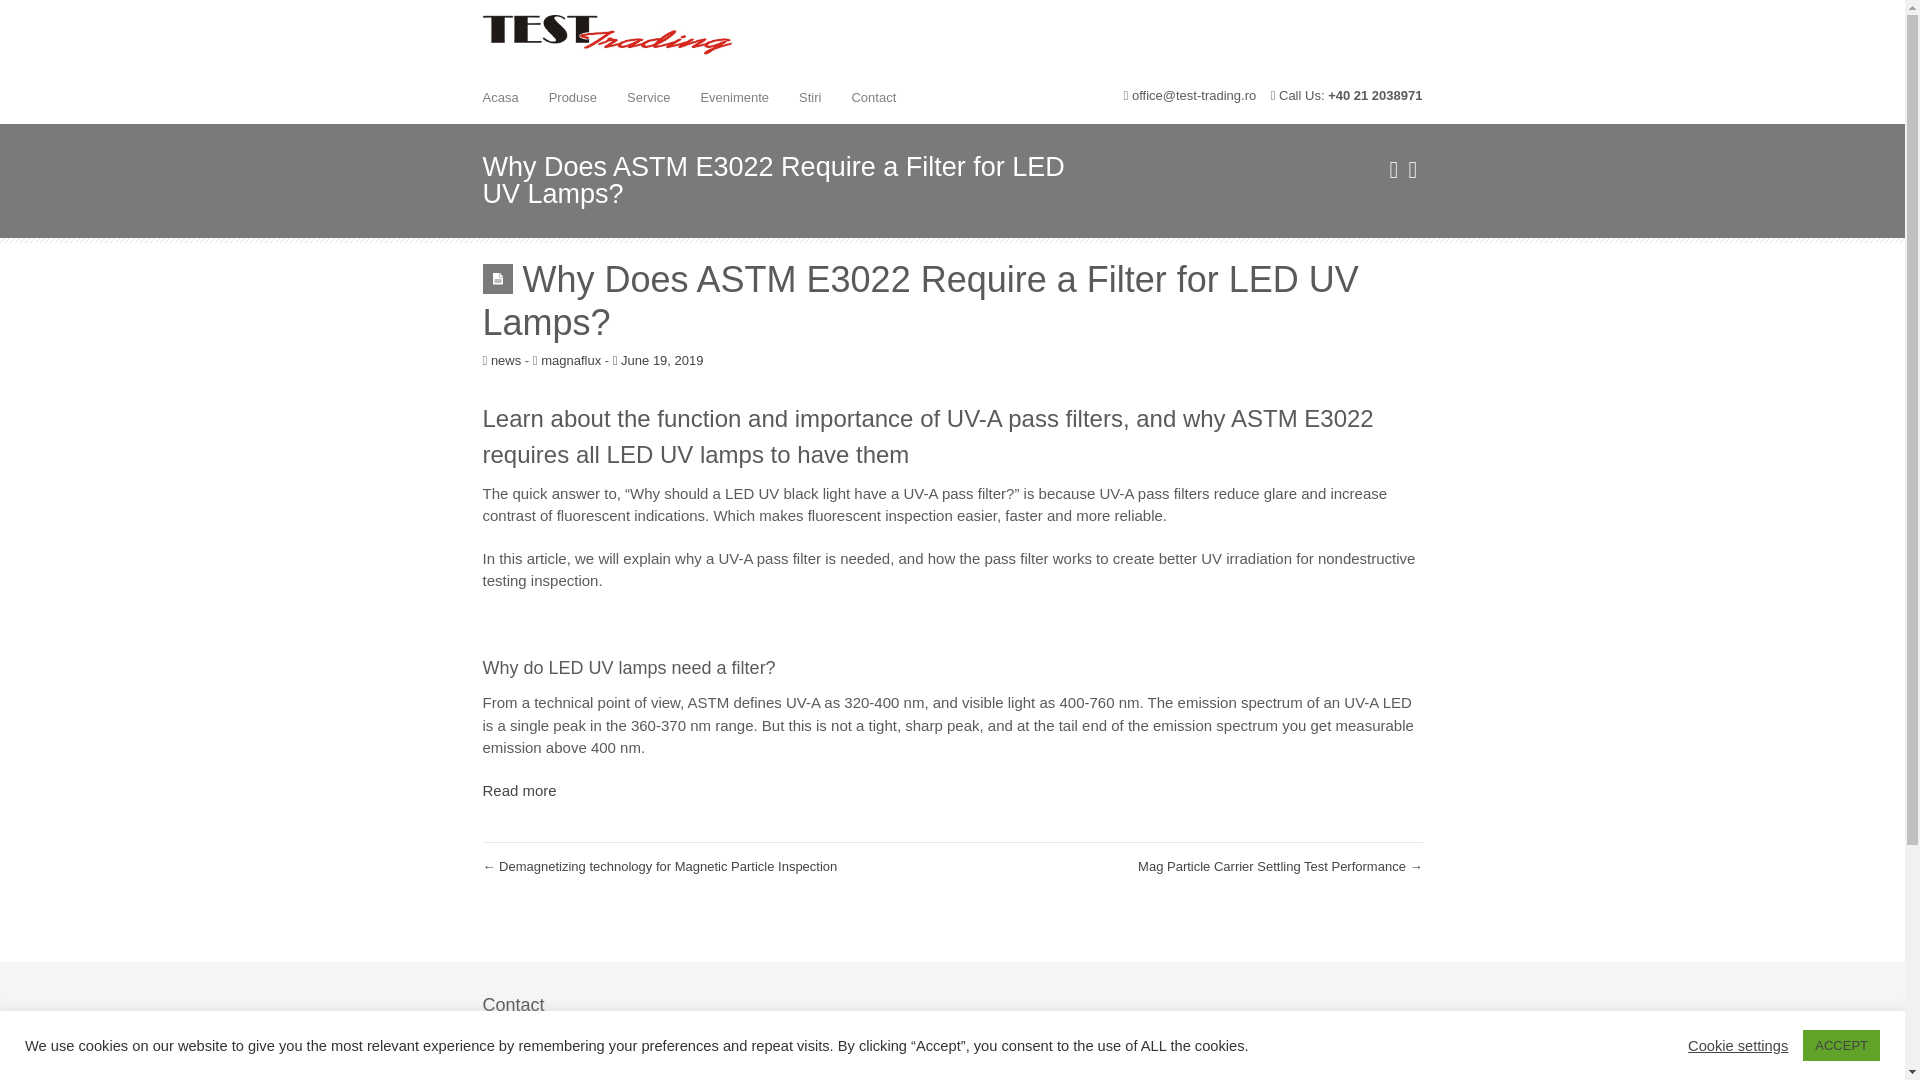  What do you see at coordinates (506, 360) in the screenshot?
I see `news` at bounding box center [506, 360].